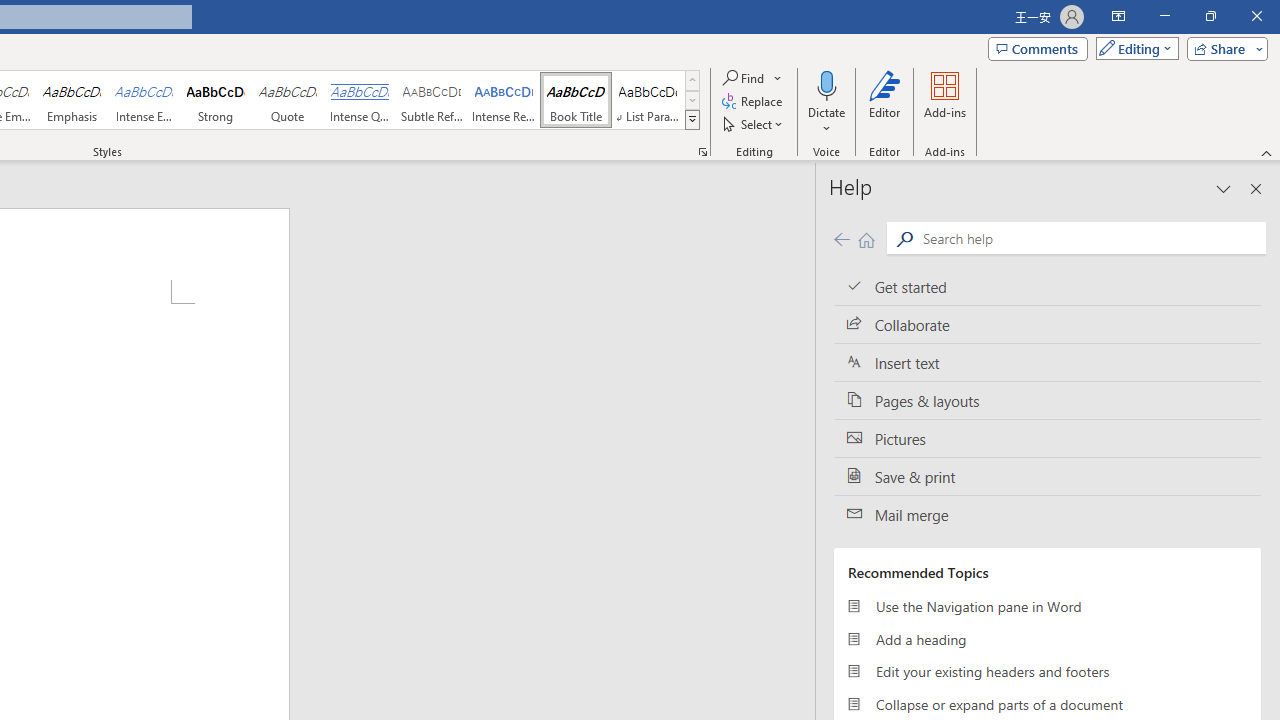 This screenshot has width=1280, height=720. I want to click on Collaborate, so click(1047, 325).